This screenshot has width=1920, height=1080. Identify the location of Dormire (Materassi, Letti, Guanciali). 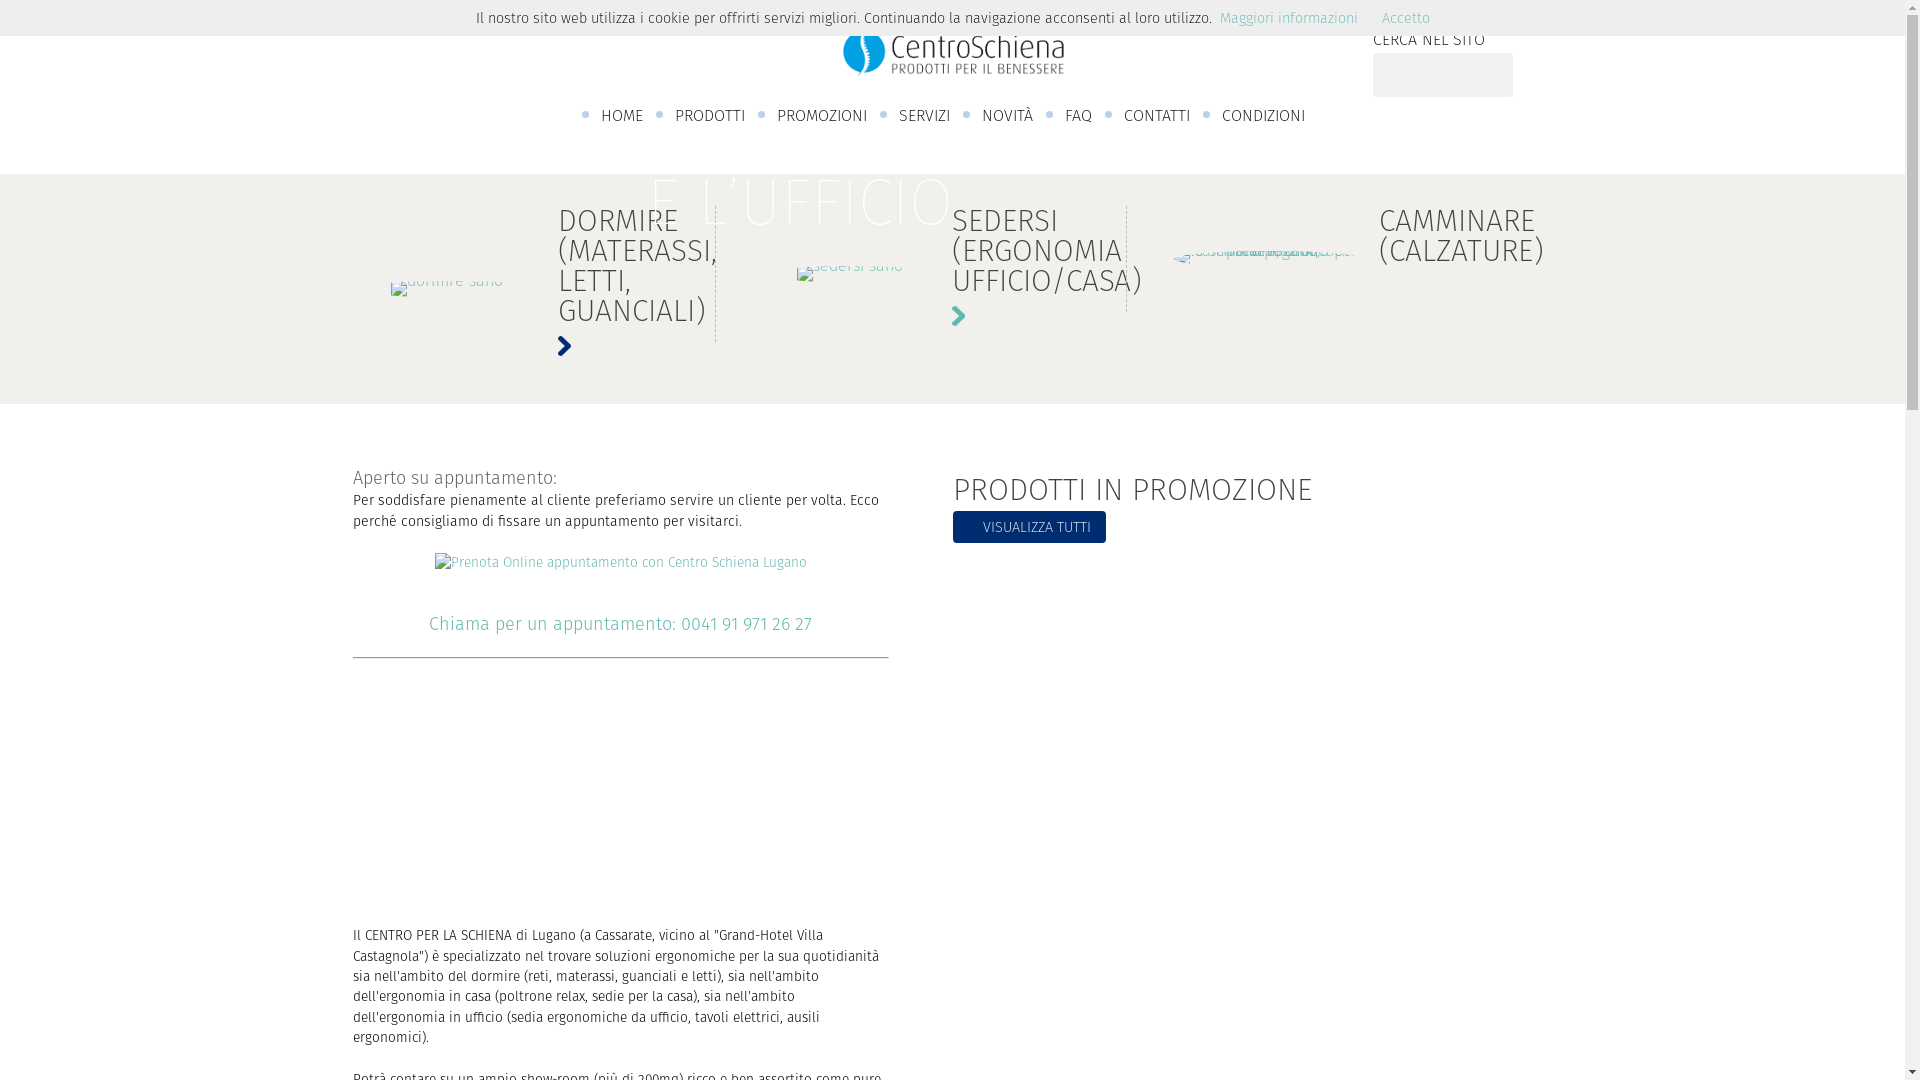
(542, 289).